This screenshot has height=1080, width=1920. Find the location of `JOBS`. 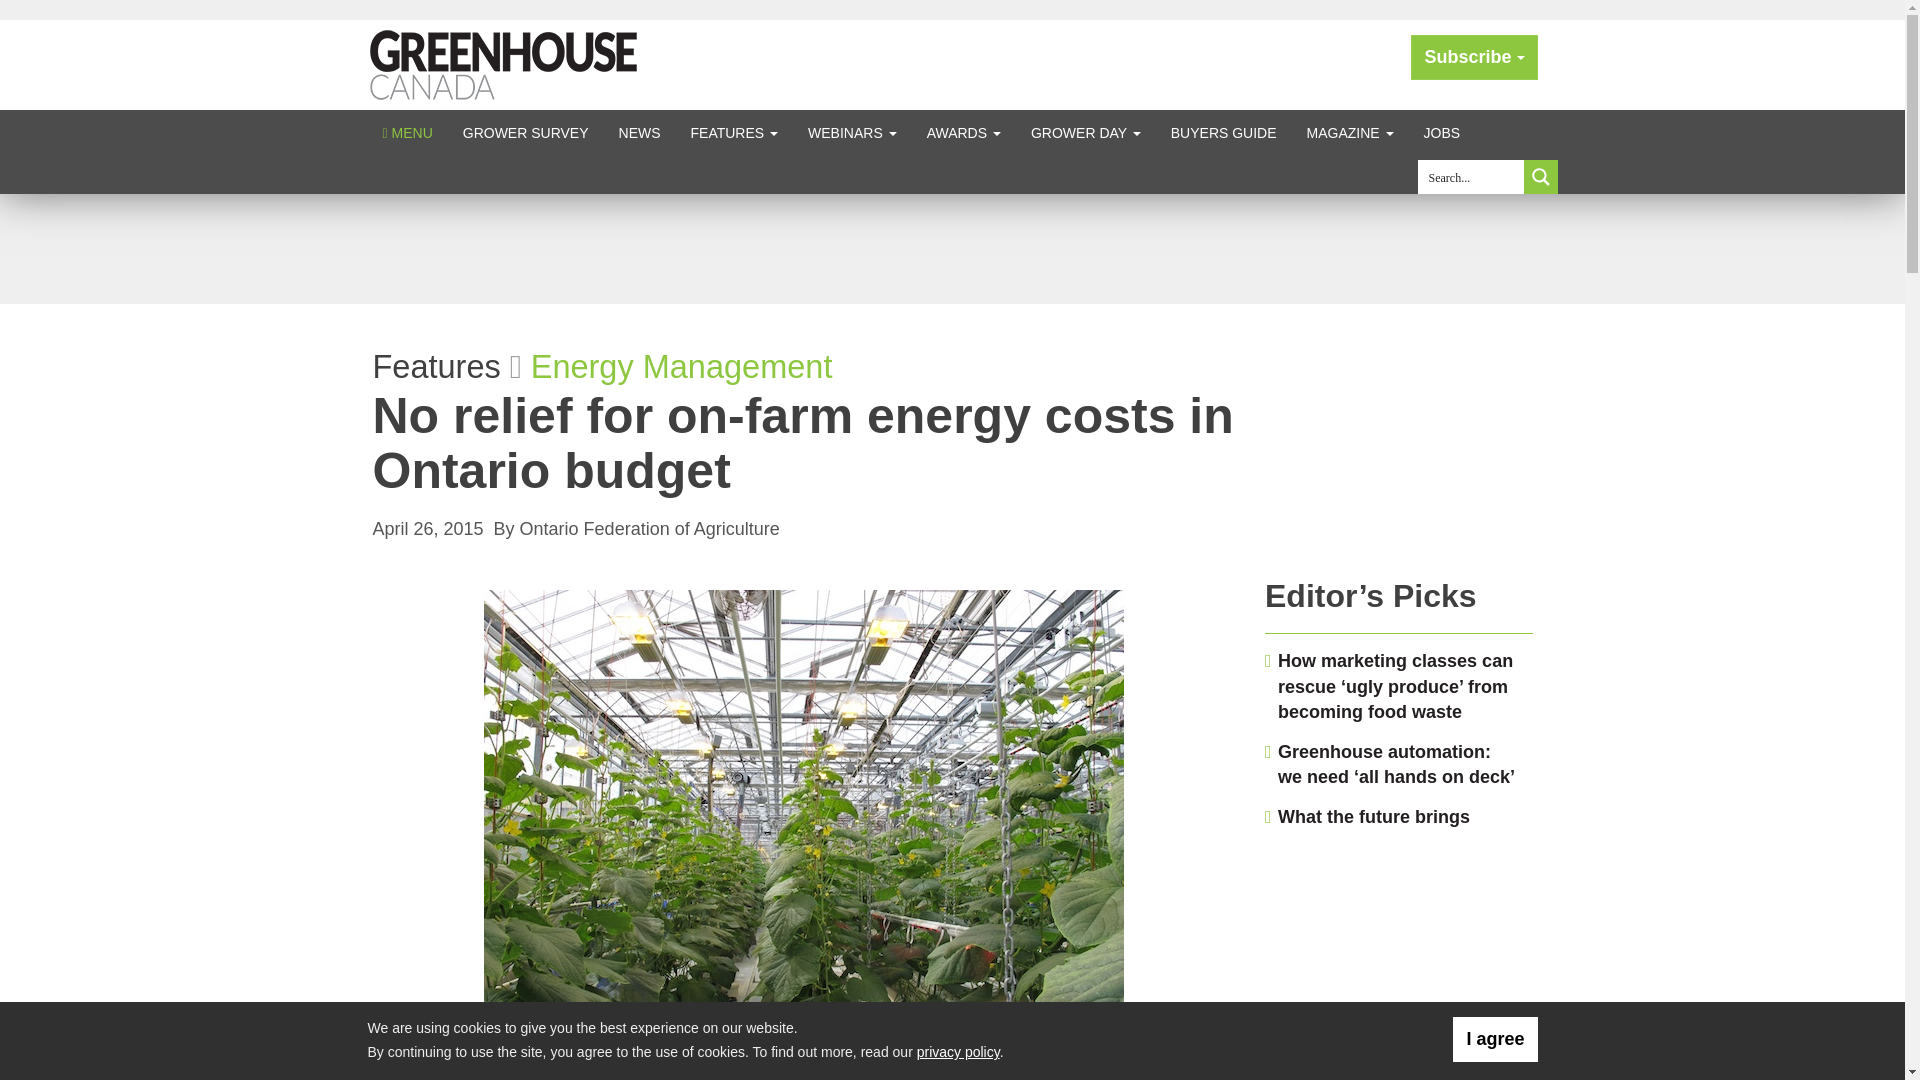

JOBS is located at coordinates (1442, 132).